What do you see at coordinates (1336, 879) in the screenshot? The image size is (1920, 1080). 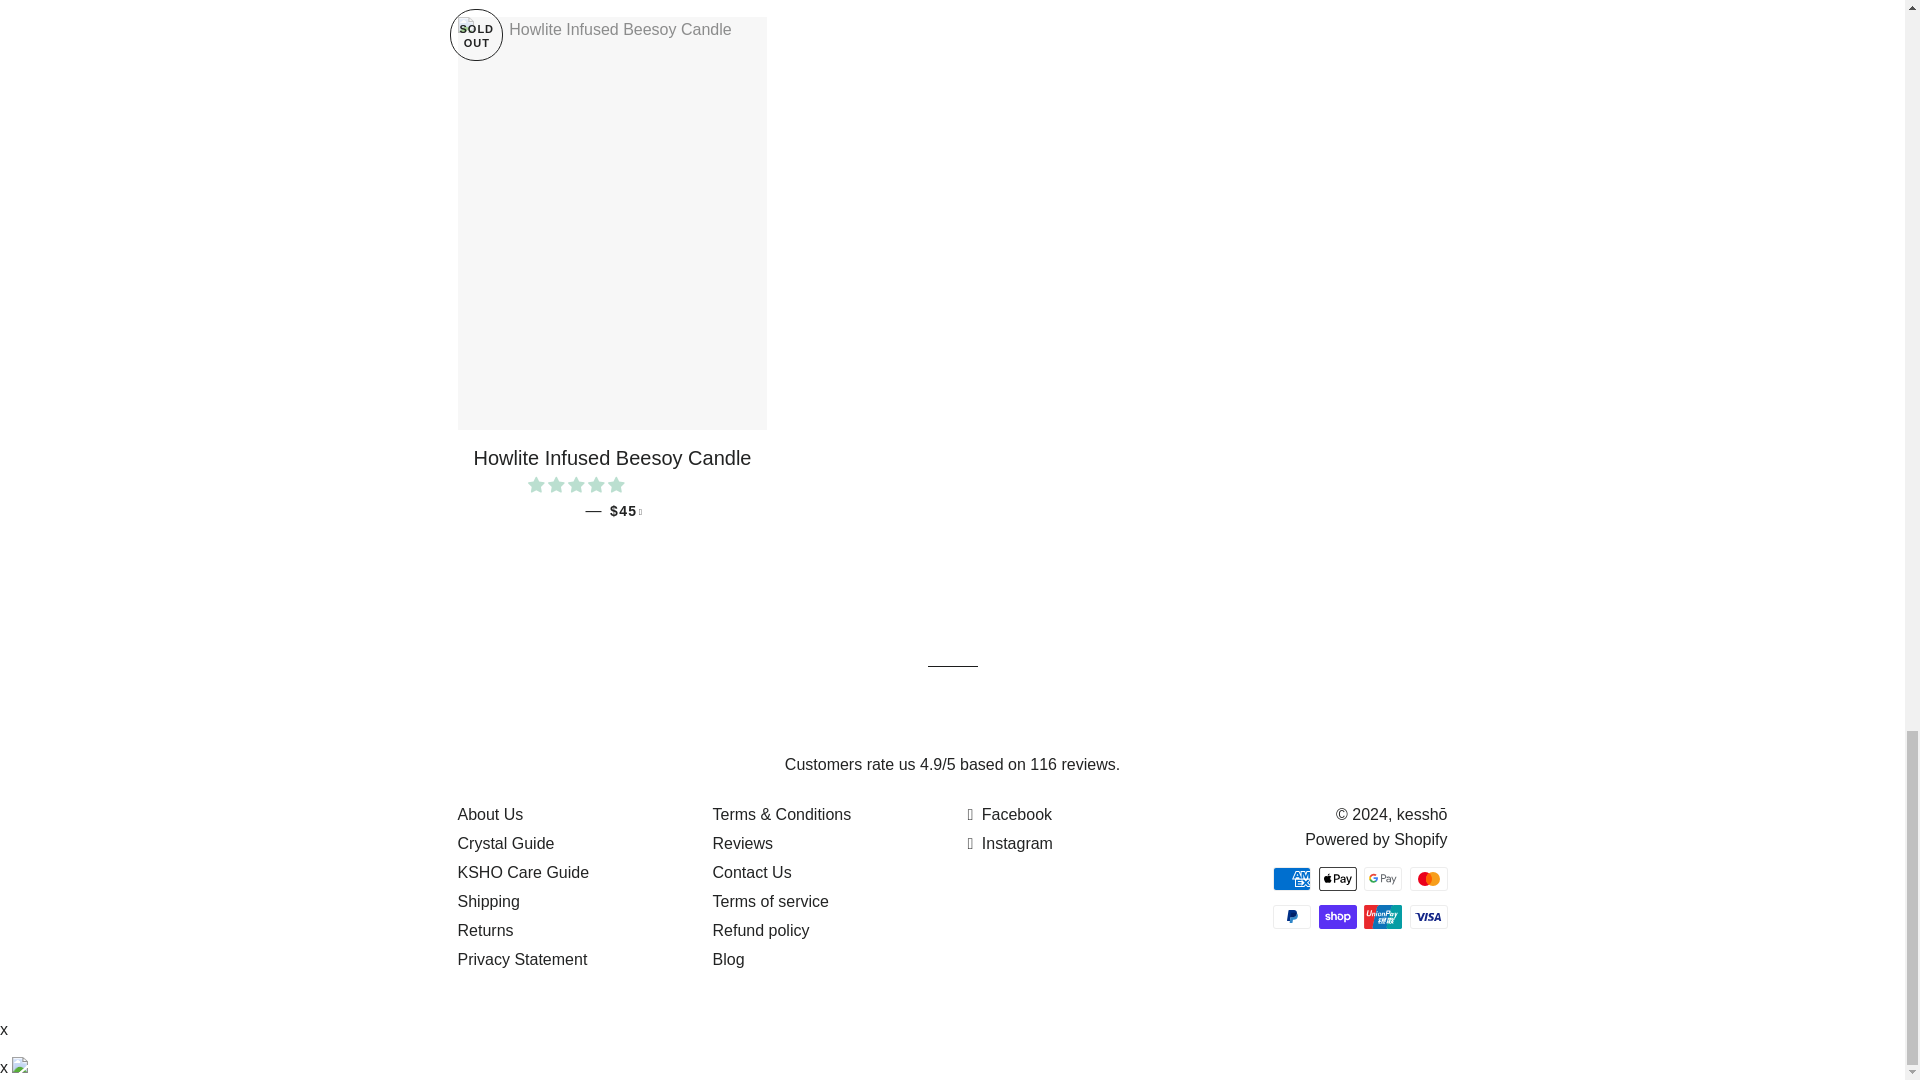 I see `Apple Pay` at bounding box center [1336, 879].